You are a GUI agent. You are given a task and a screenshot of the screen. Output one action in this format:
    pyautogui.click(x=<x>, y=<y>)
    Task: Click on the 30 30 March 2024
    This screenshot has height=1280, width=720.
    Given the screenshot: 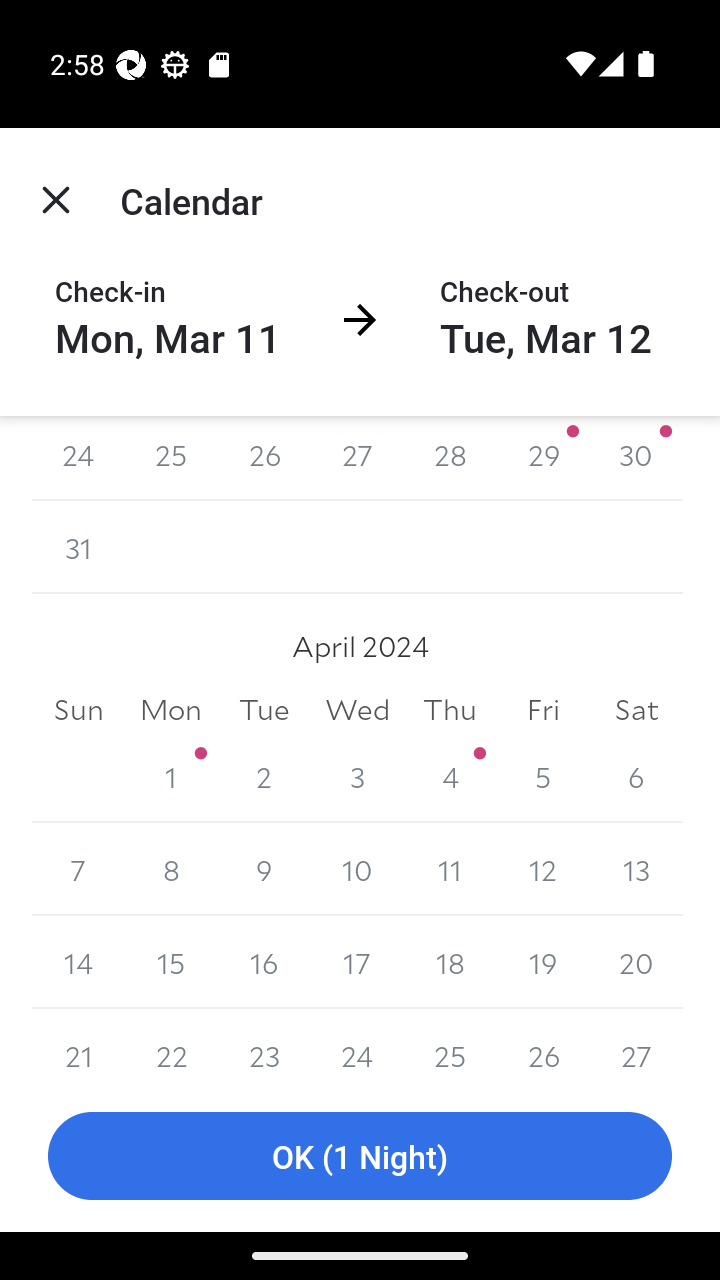 What is the action you would take?
    pyautogui.click(x=636, y=458)
    